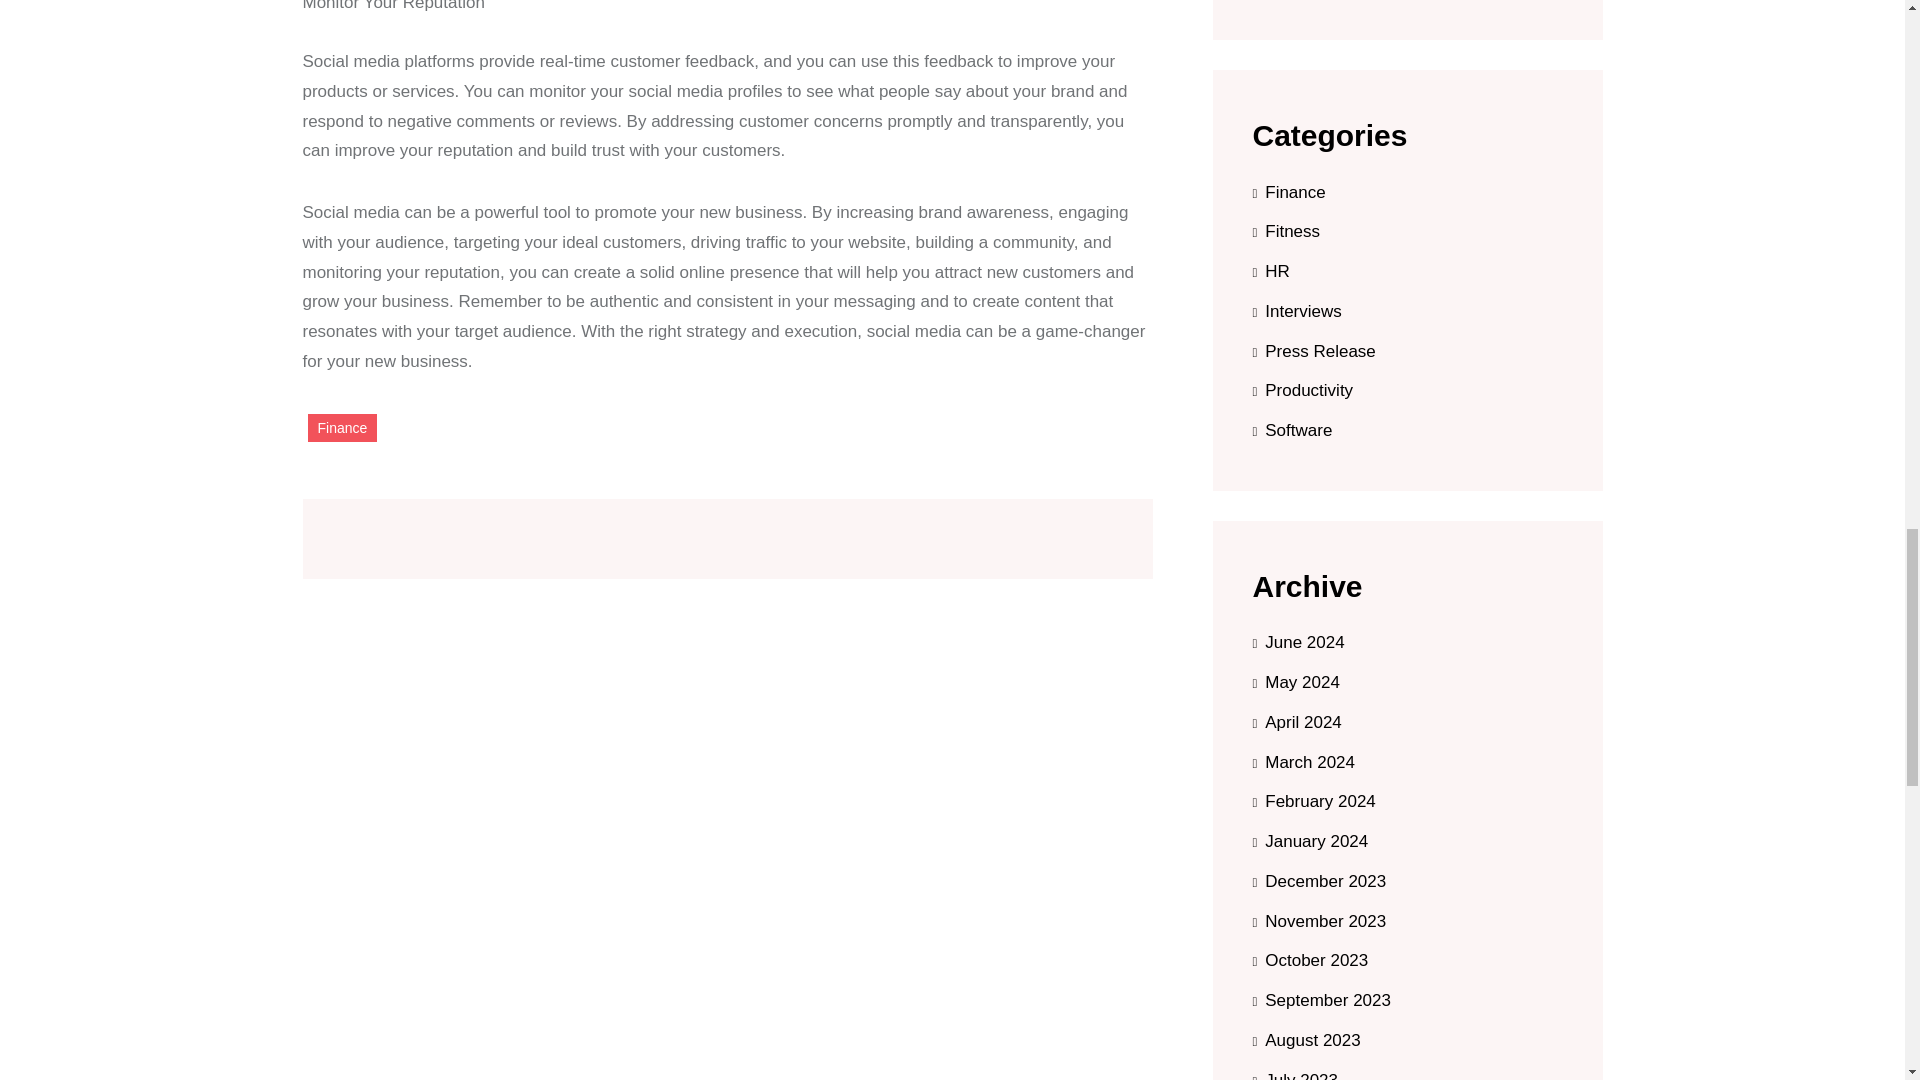 This screenshot has height=1080, width=1920. I want to click on February 2024, so click(1312, 801).